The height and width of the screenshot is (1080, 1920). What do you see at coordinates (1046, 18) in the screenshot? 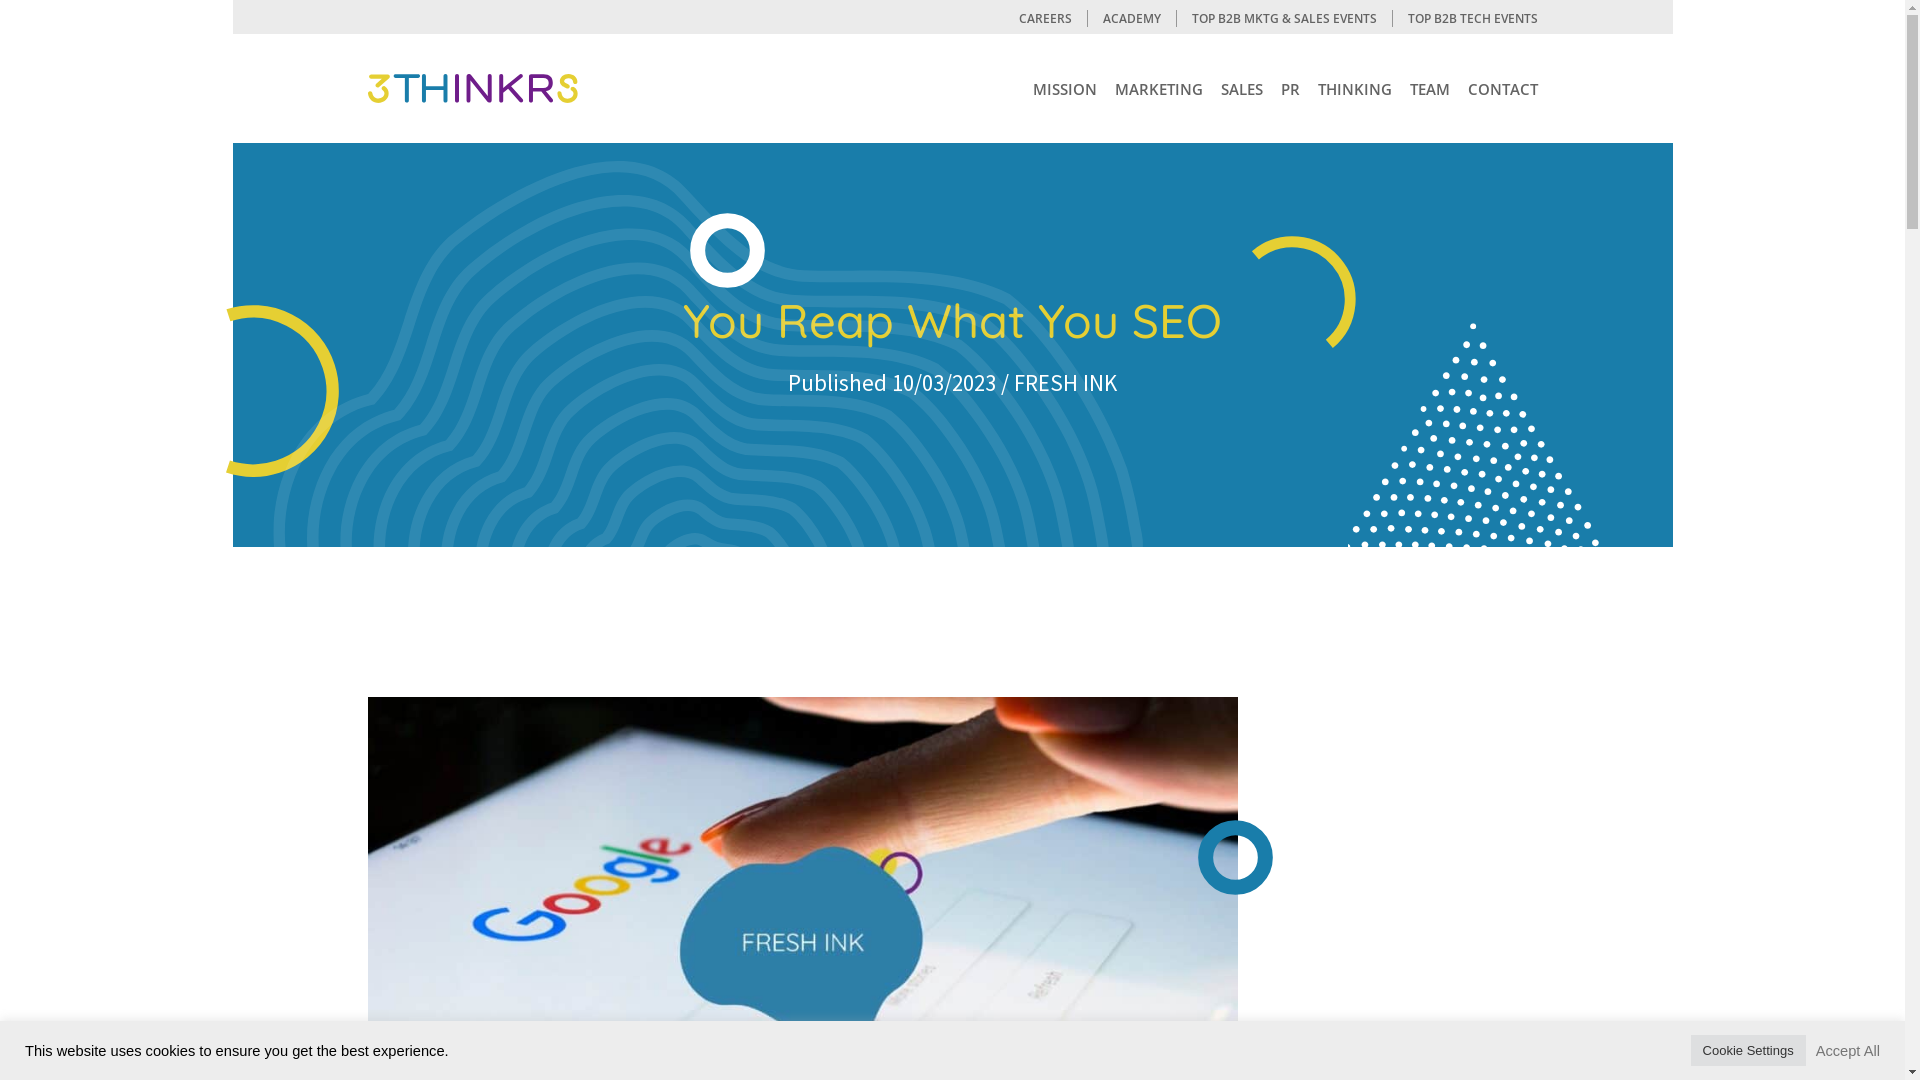
I see `CAREERS` at bounding box center [1046, 18].